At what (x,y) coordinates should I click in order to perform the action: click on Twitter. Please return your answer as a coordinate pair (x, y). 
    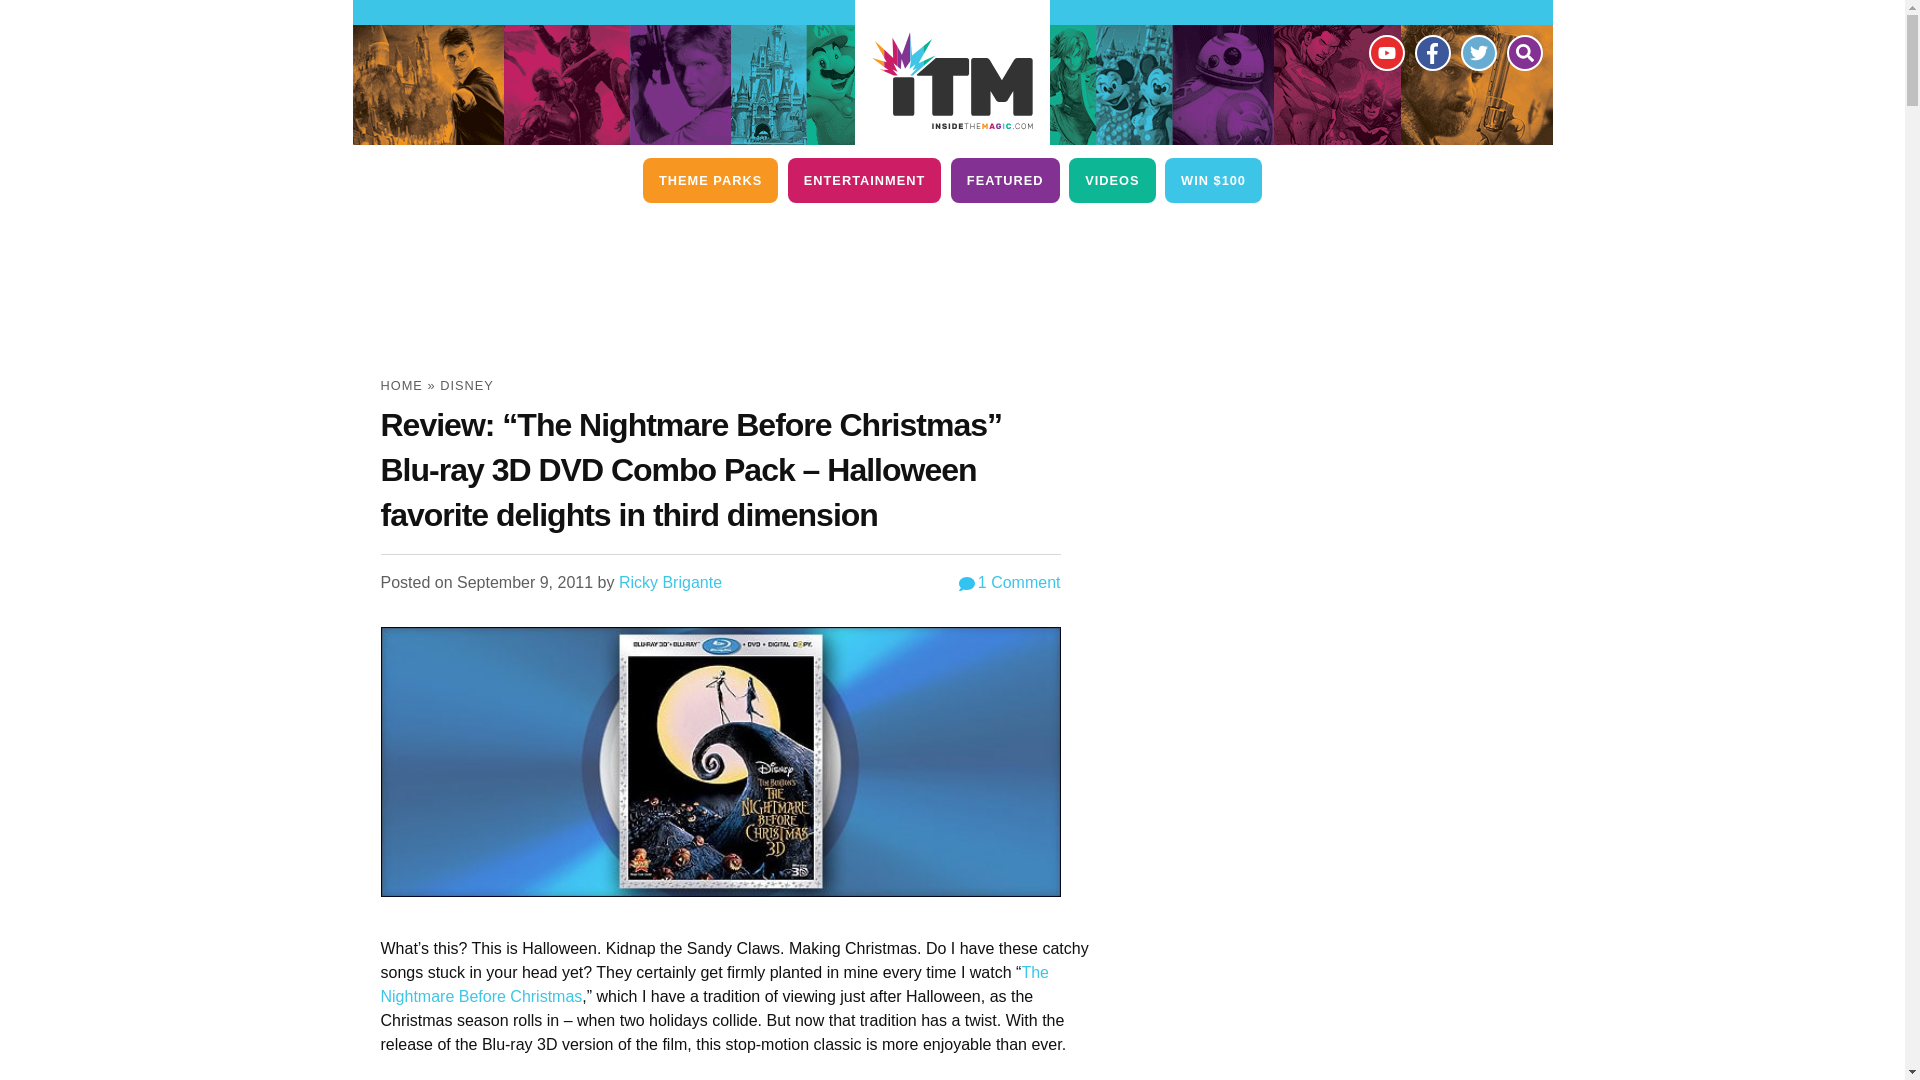
    Looking at the image, I should click on (1477, 52).